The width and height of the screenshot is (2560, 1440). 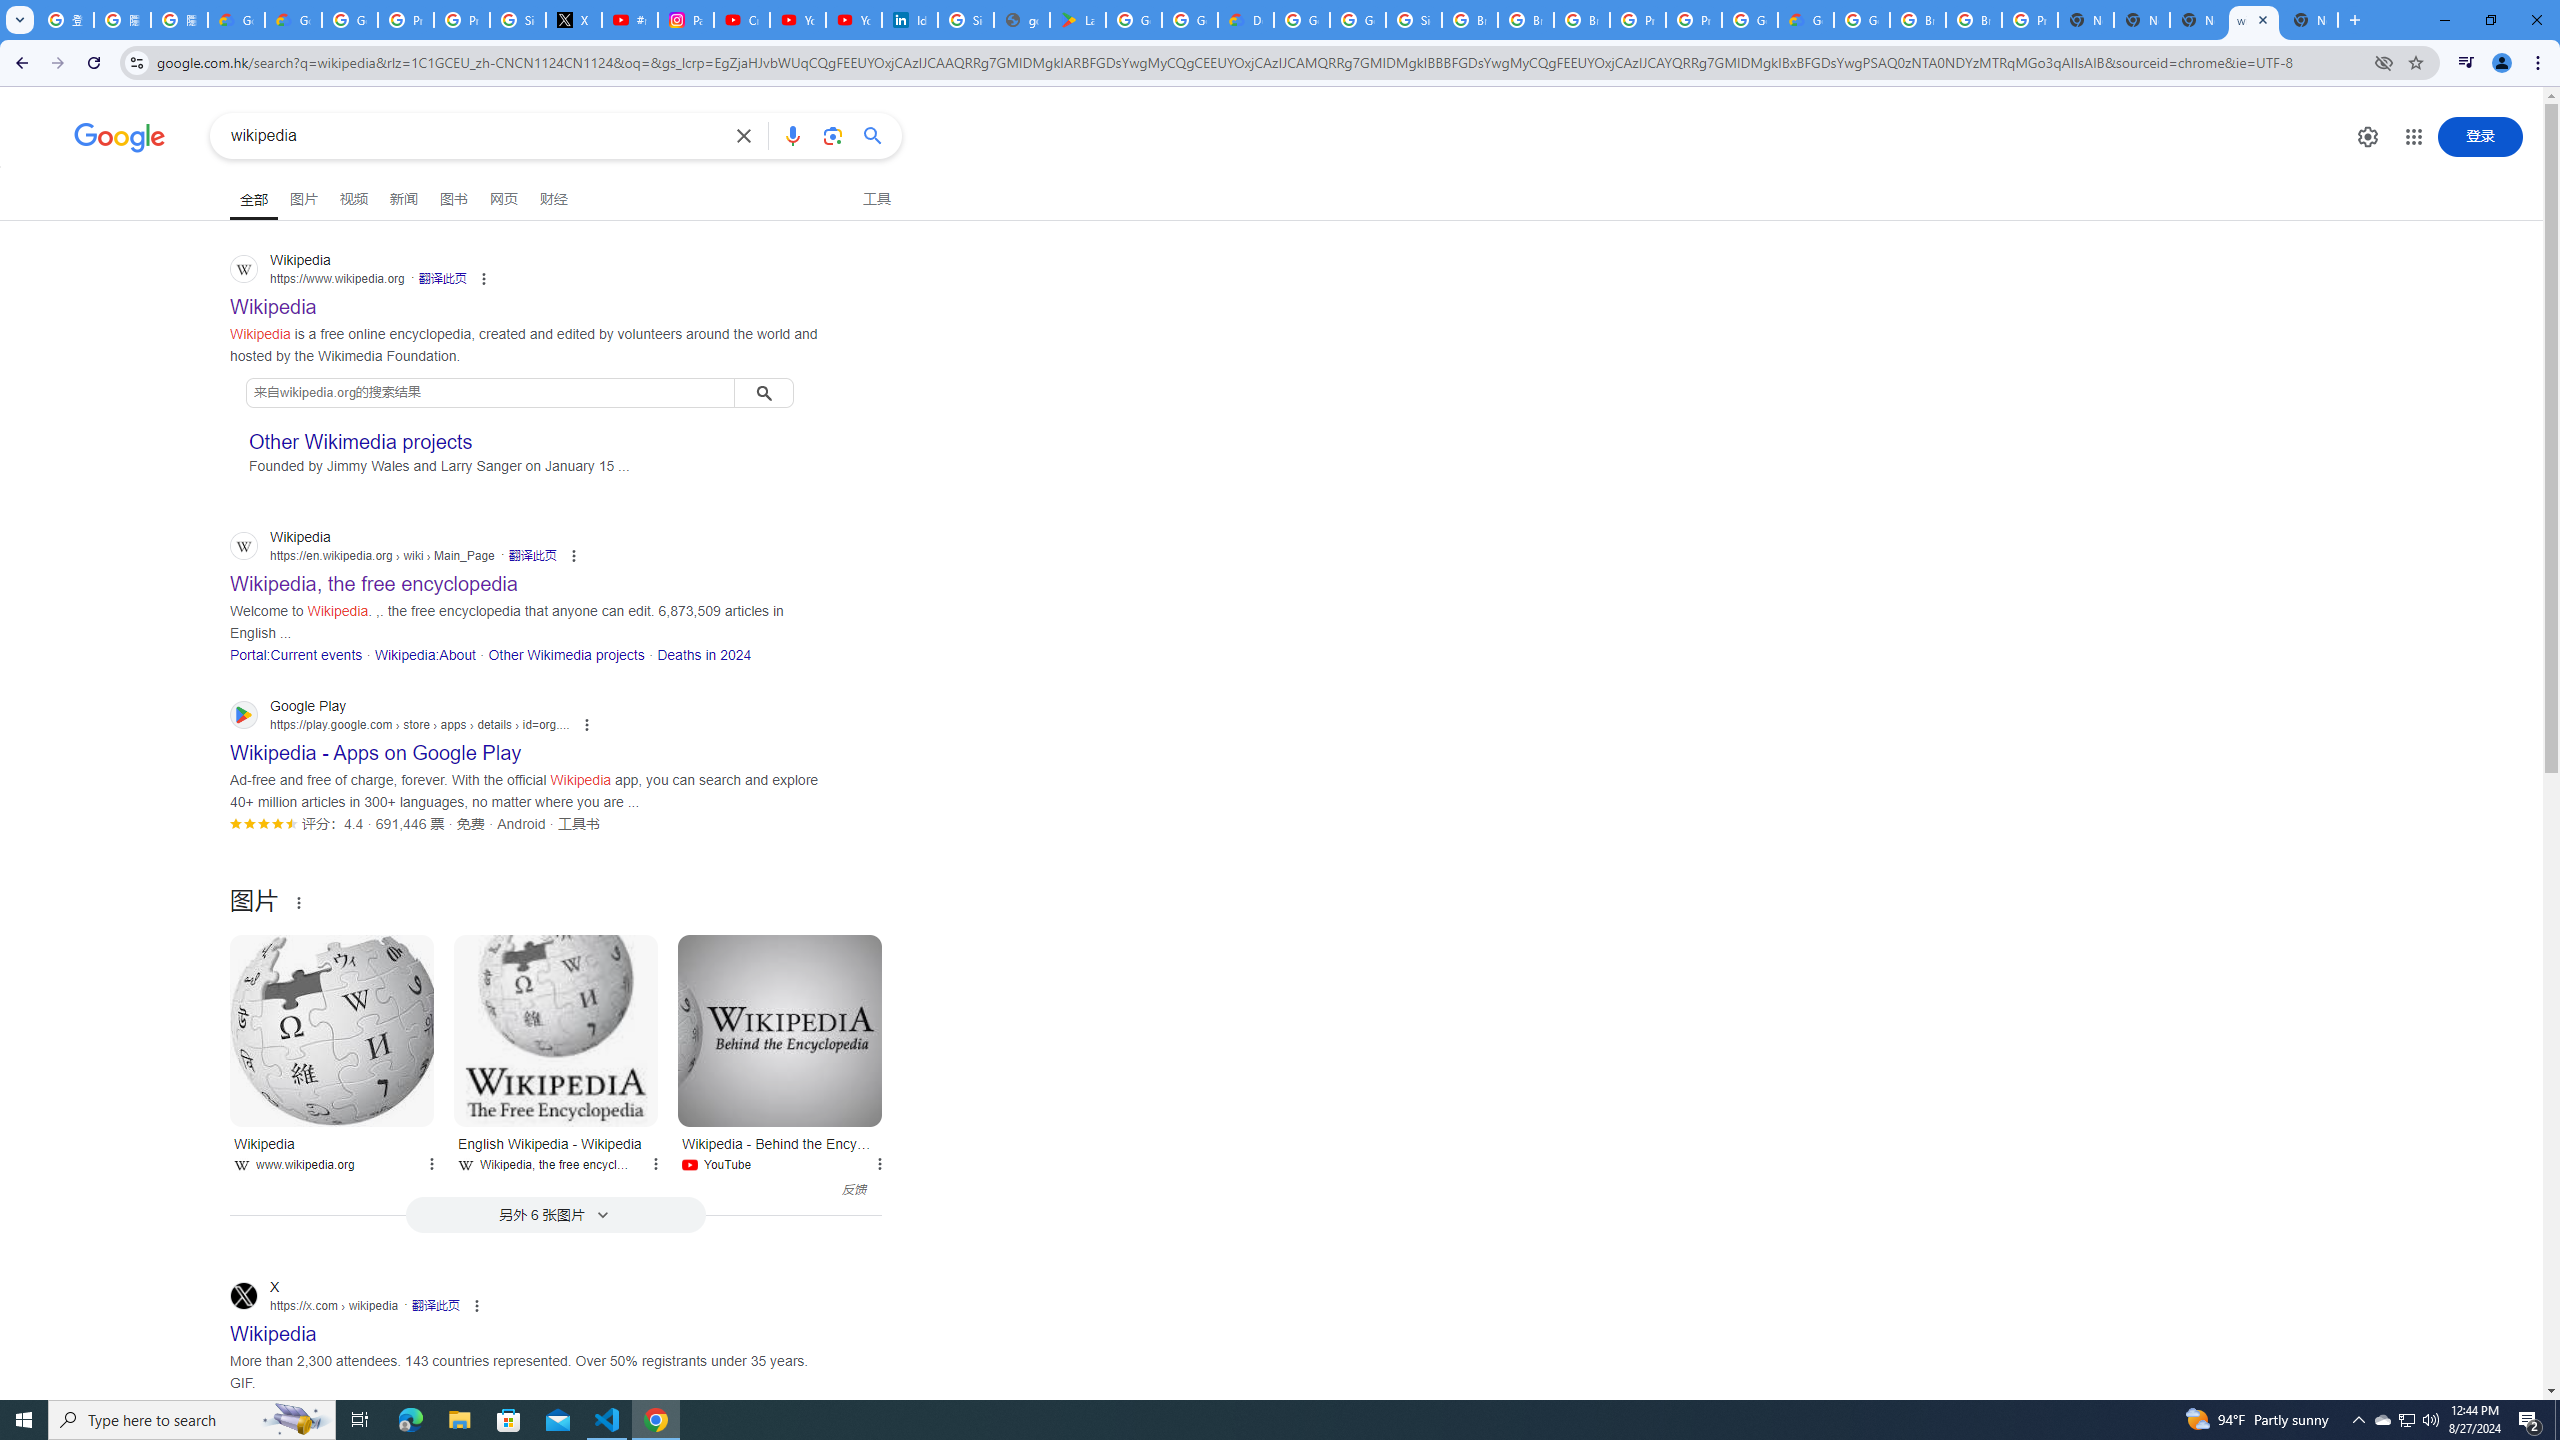 I want to click on Wikipedia, so click(x=332, y=1030).